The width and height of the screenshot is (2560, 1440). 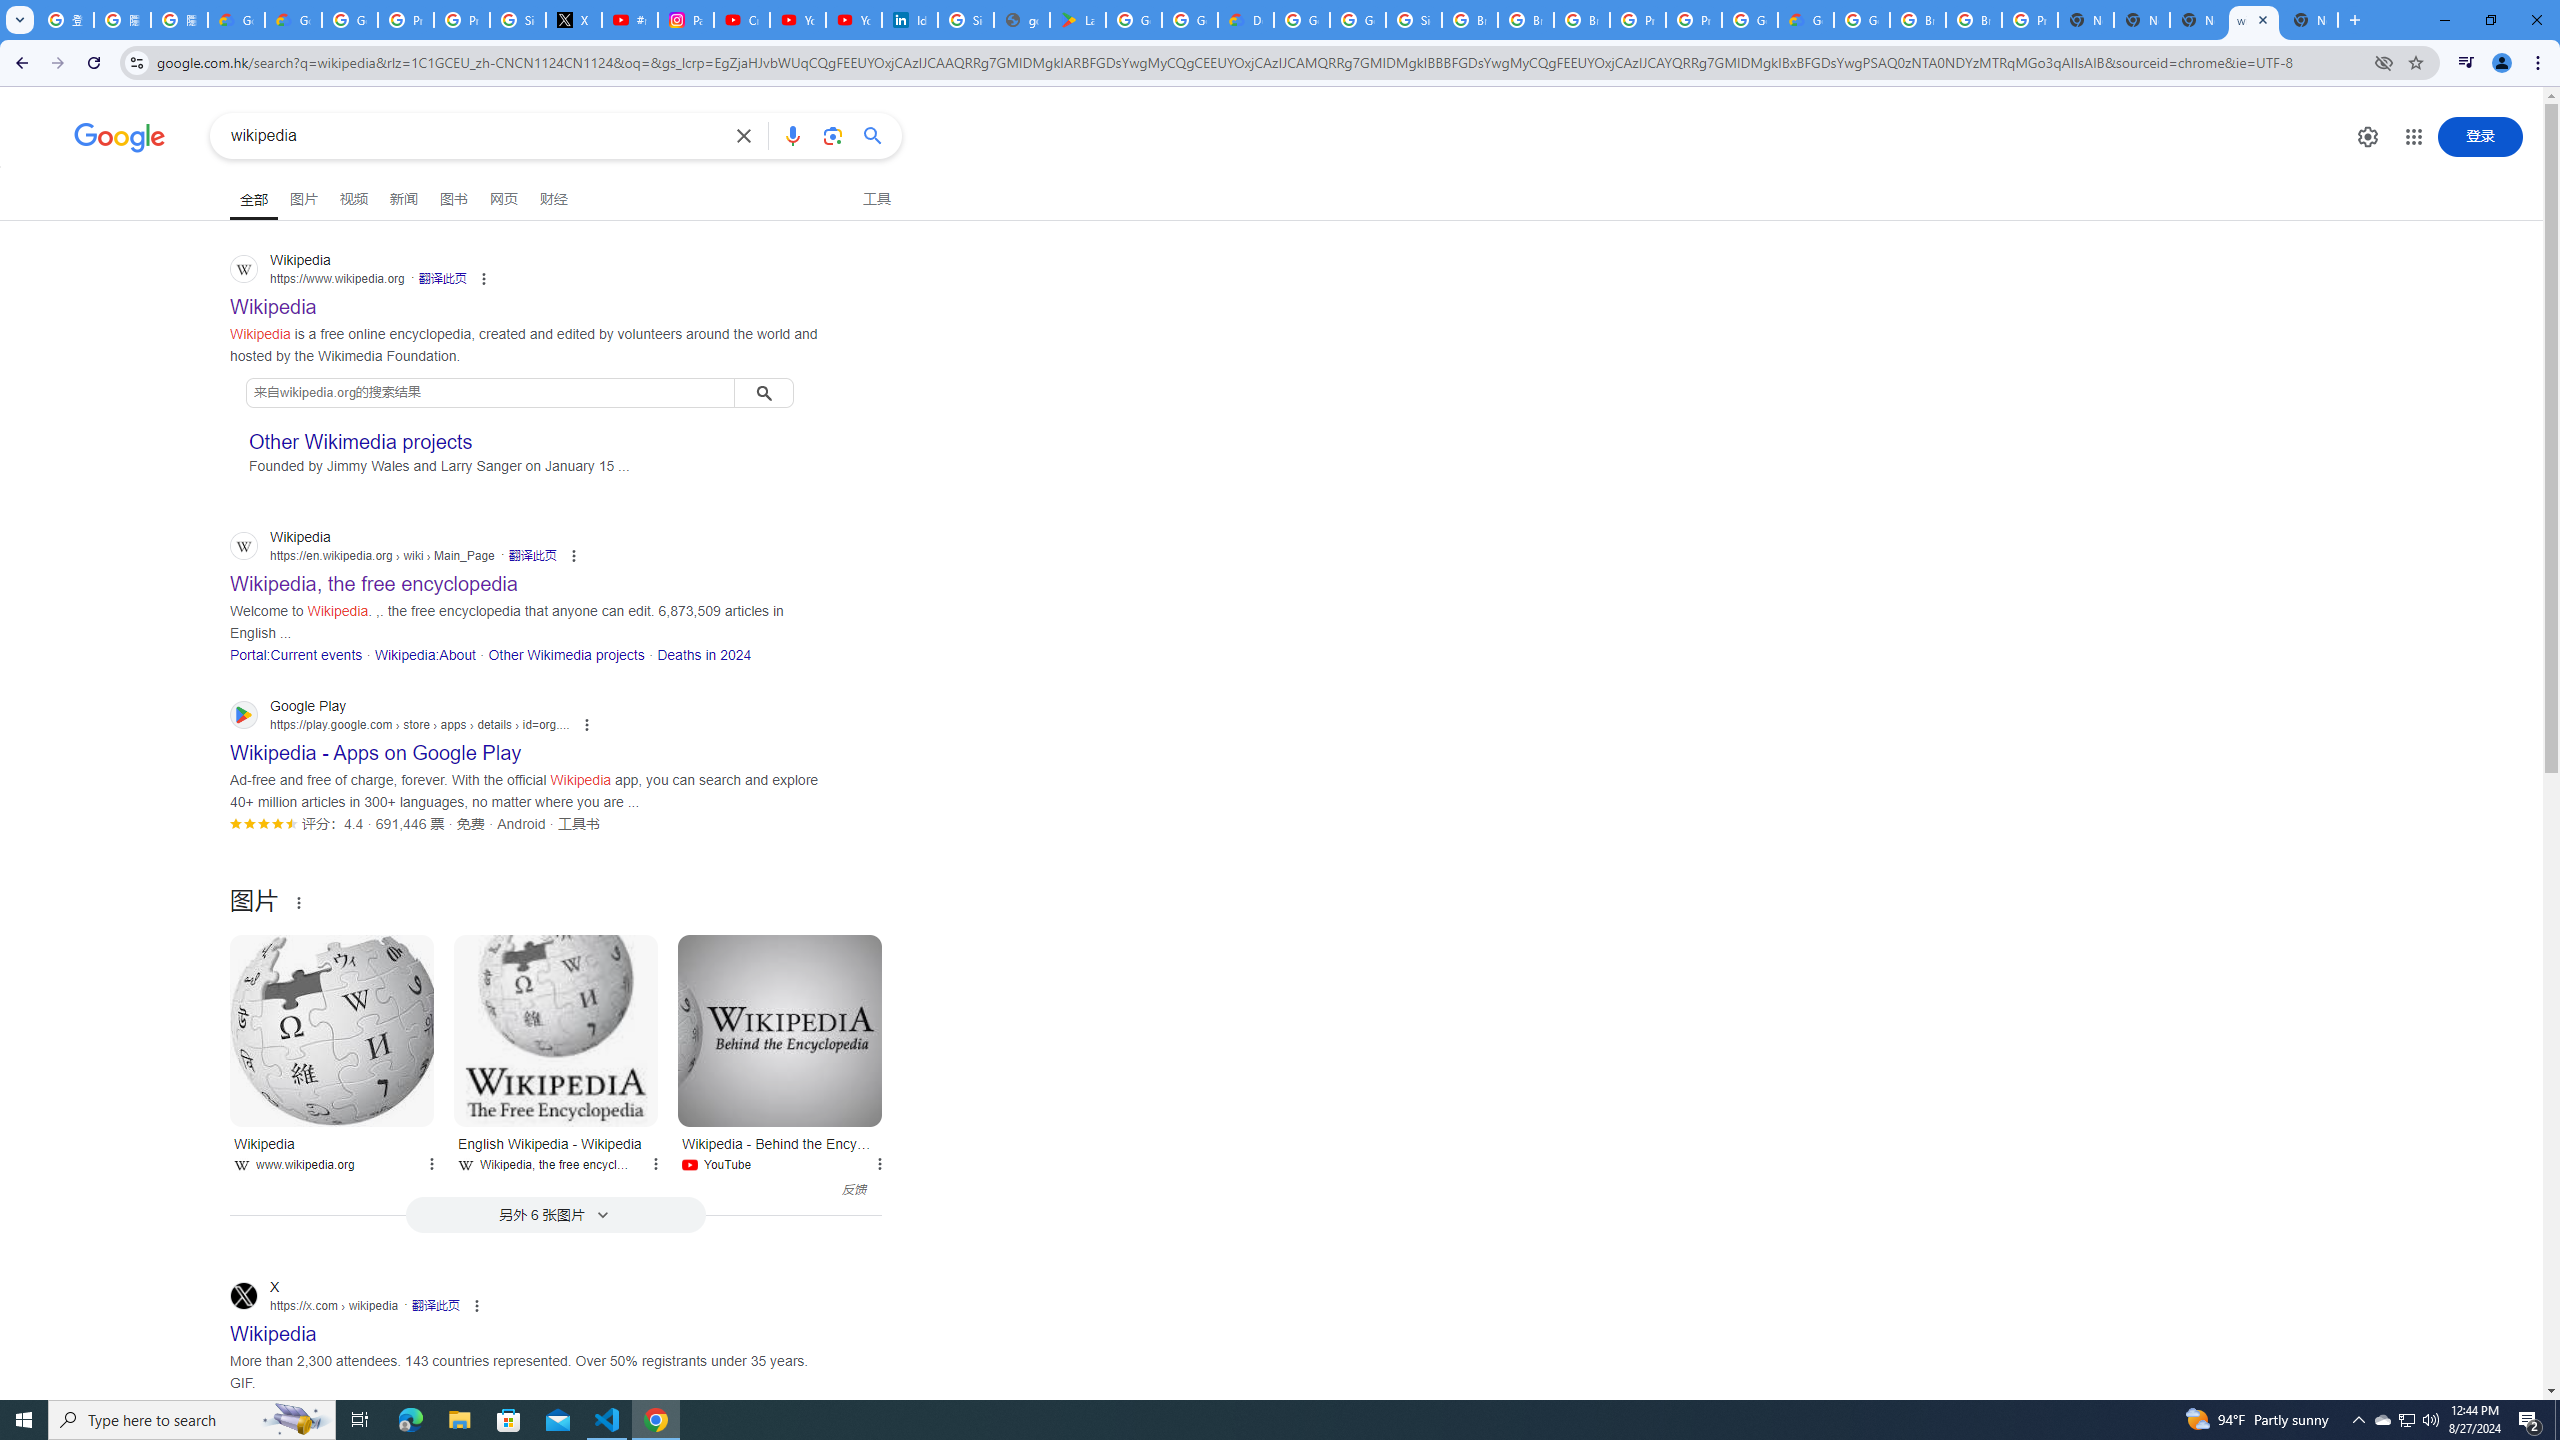 I want to click on Wikipedia, so click(x=332, y=1030).